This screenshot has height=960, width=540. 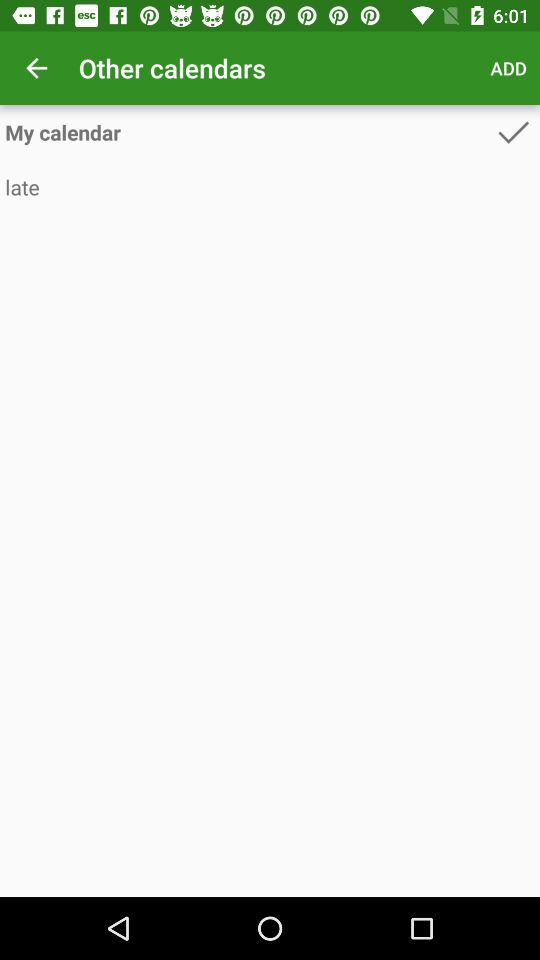 I want to click on turn off app next to other calendars icon, so click(x=36, y=68).